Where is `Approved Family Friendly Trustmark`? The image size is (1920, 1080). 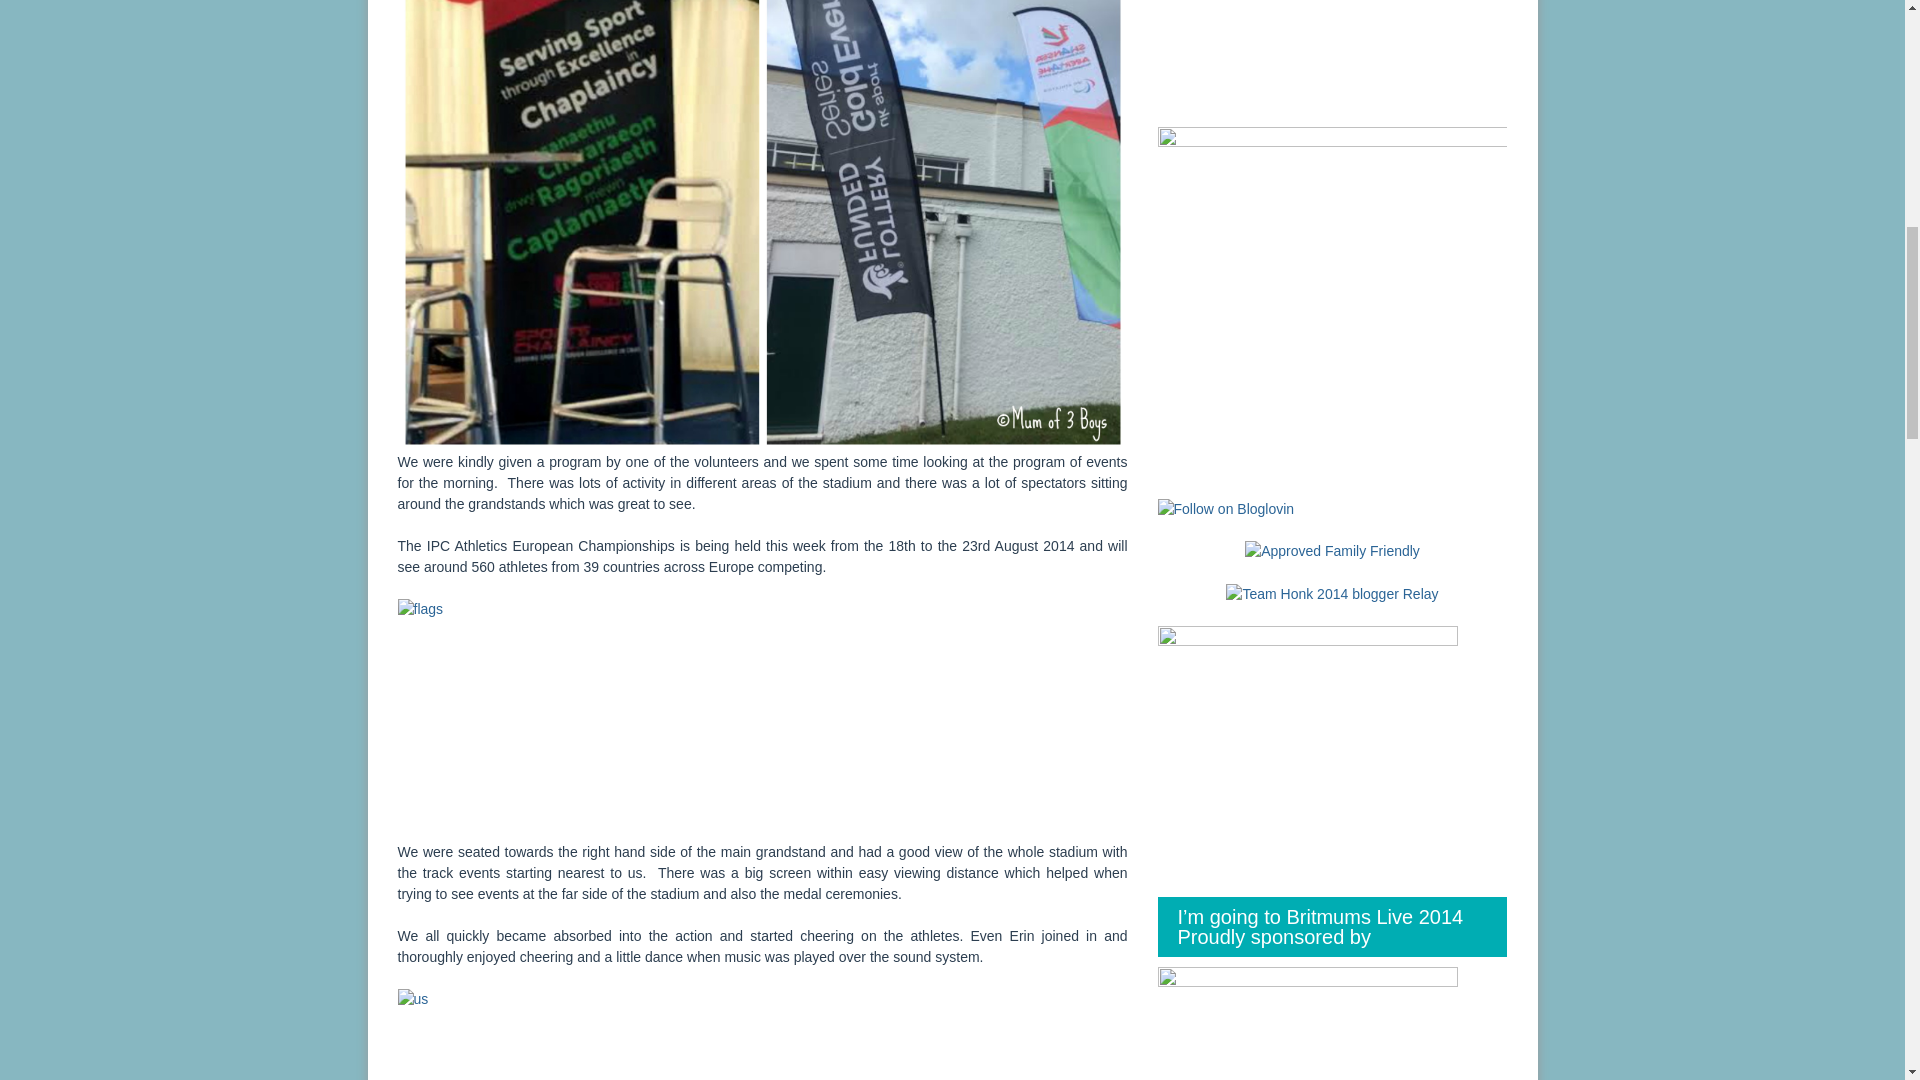 Approved Family Friendly Trustmark is located at coordinates (1332, 551).